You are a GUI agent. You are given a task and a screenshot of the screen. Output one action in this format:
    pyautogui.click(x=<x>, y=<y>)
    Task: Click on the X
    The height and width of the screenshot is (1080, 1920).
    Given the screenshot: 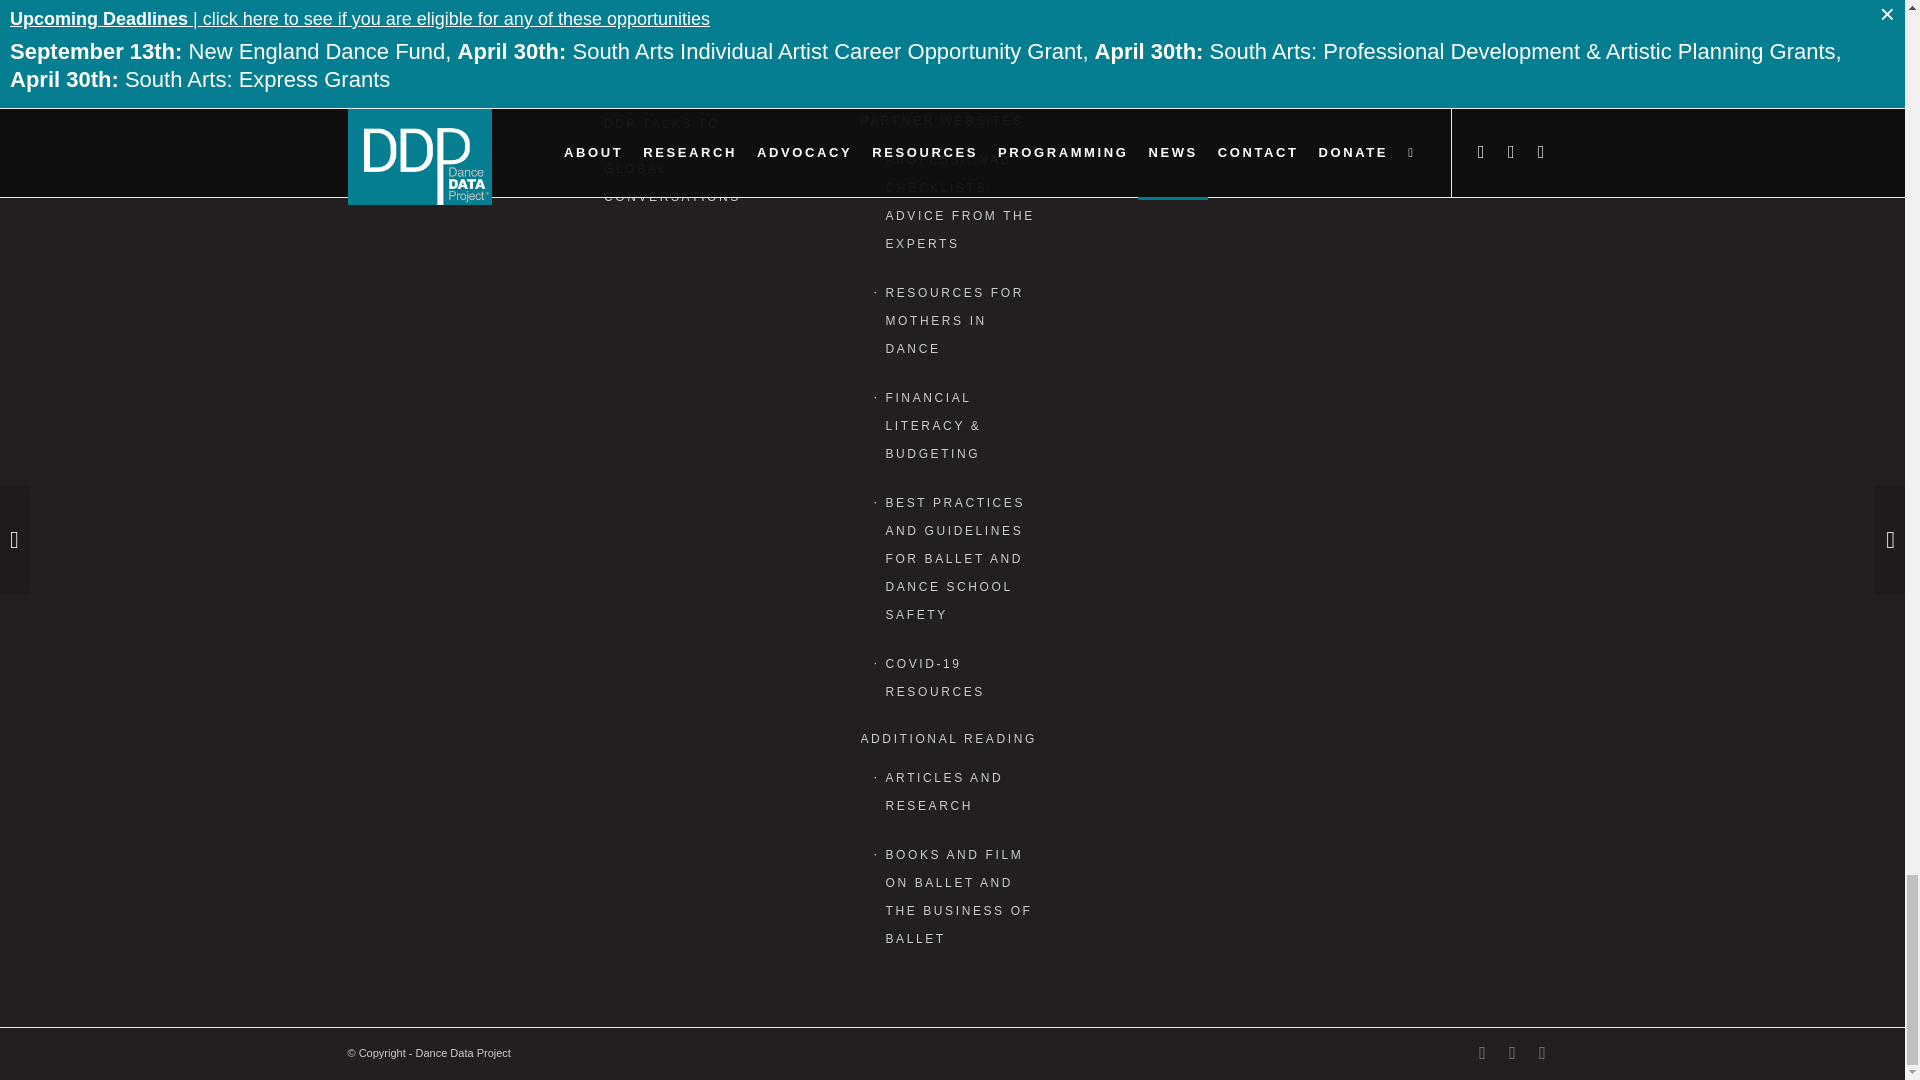 What is the action you would take?
    pyautogui.click(x=1482, y=1052)
    